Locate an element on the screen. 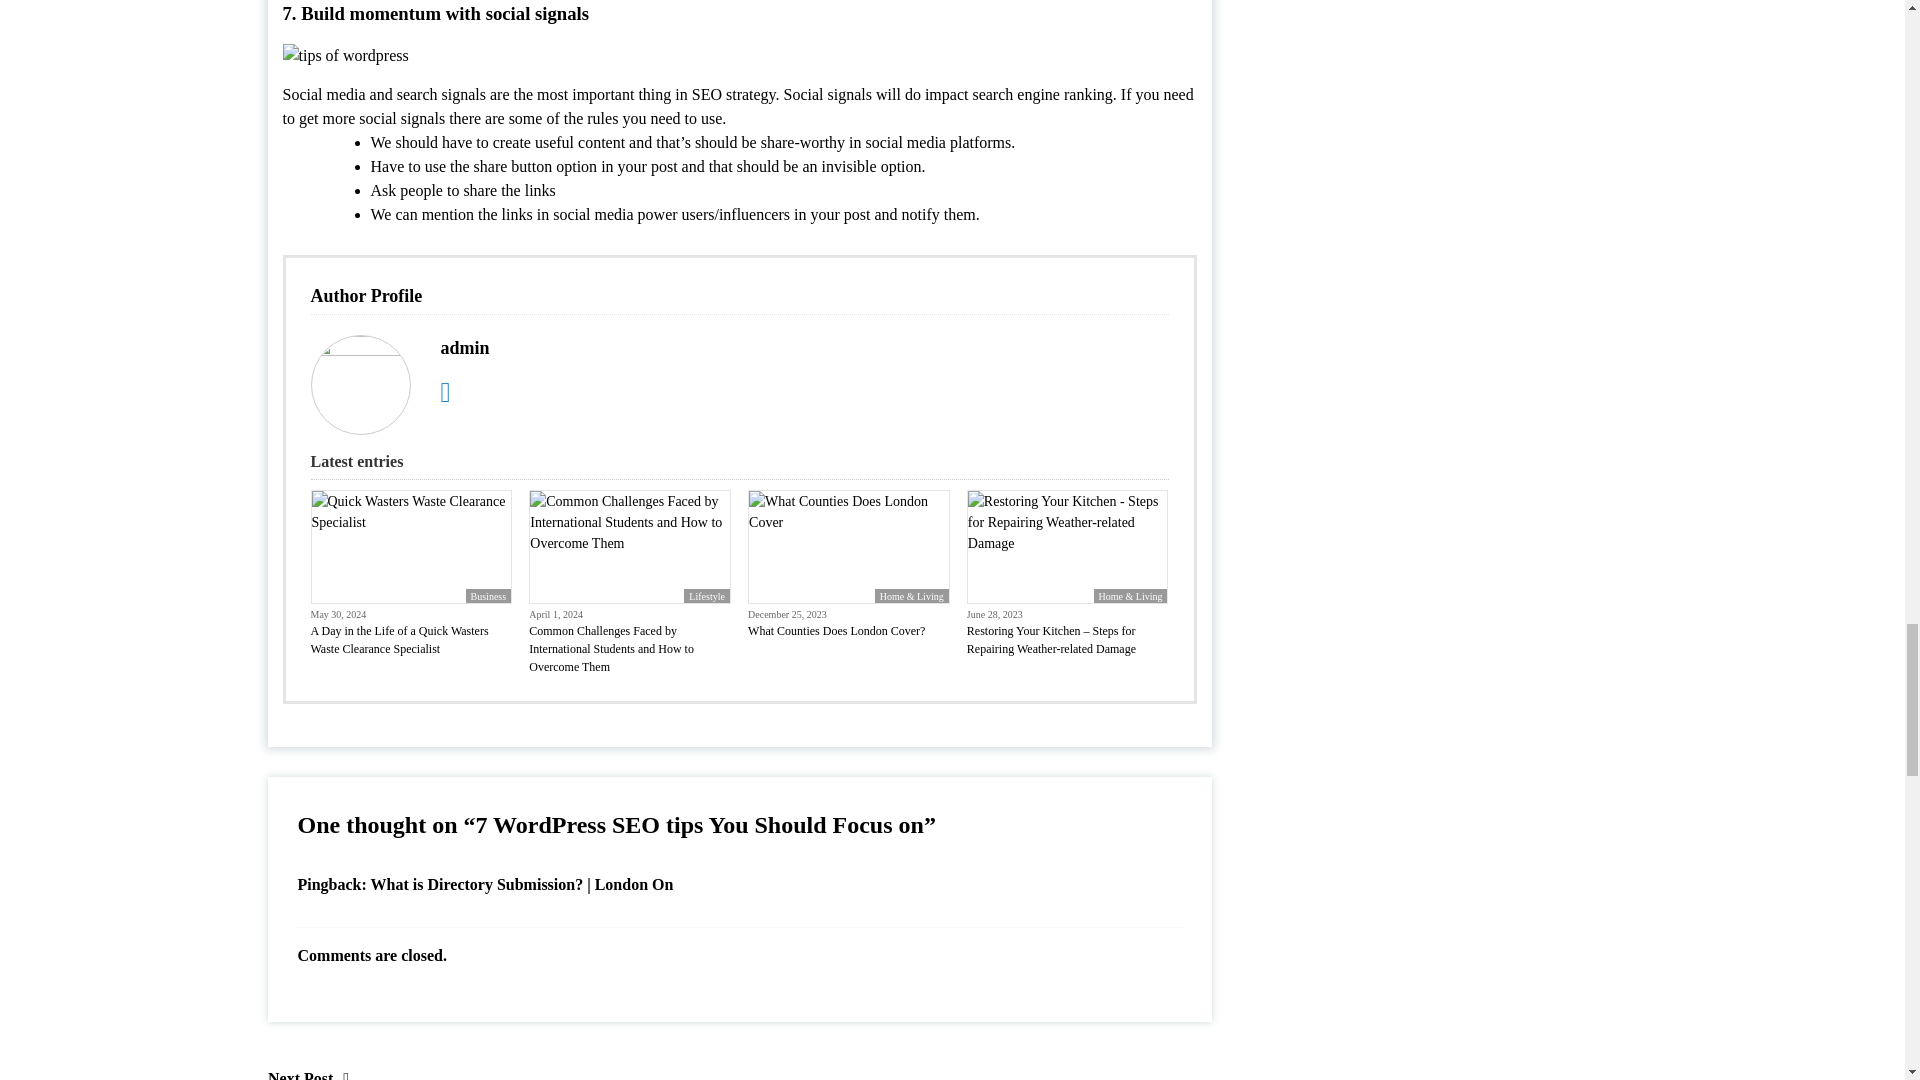 The image size is (1920, 1080). Business is located at coordinates (489, 595).